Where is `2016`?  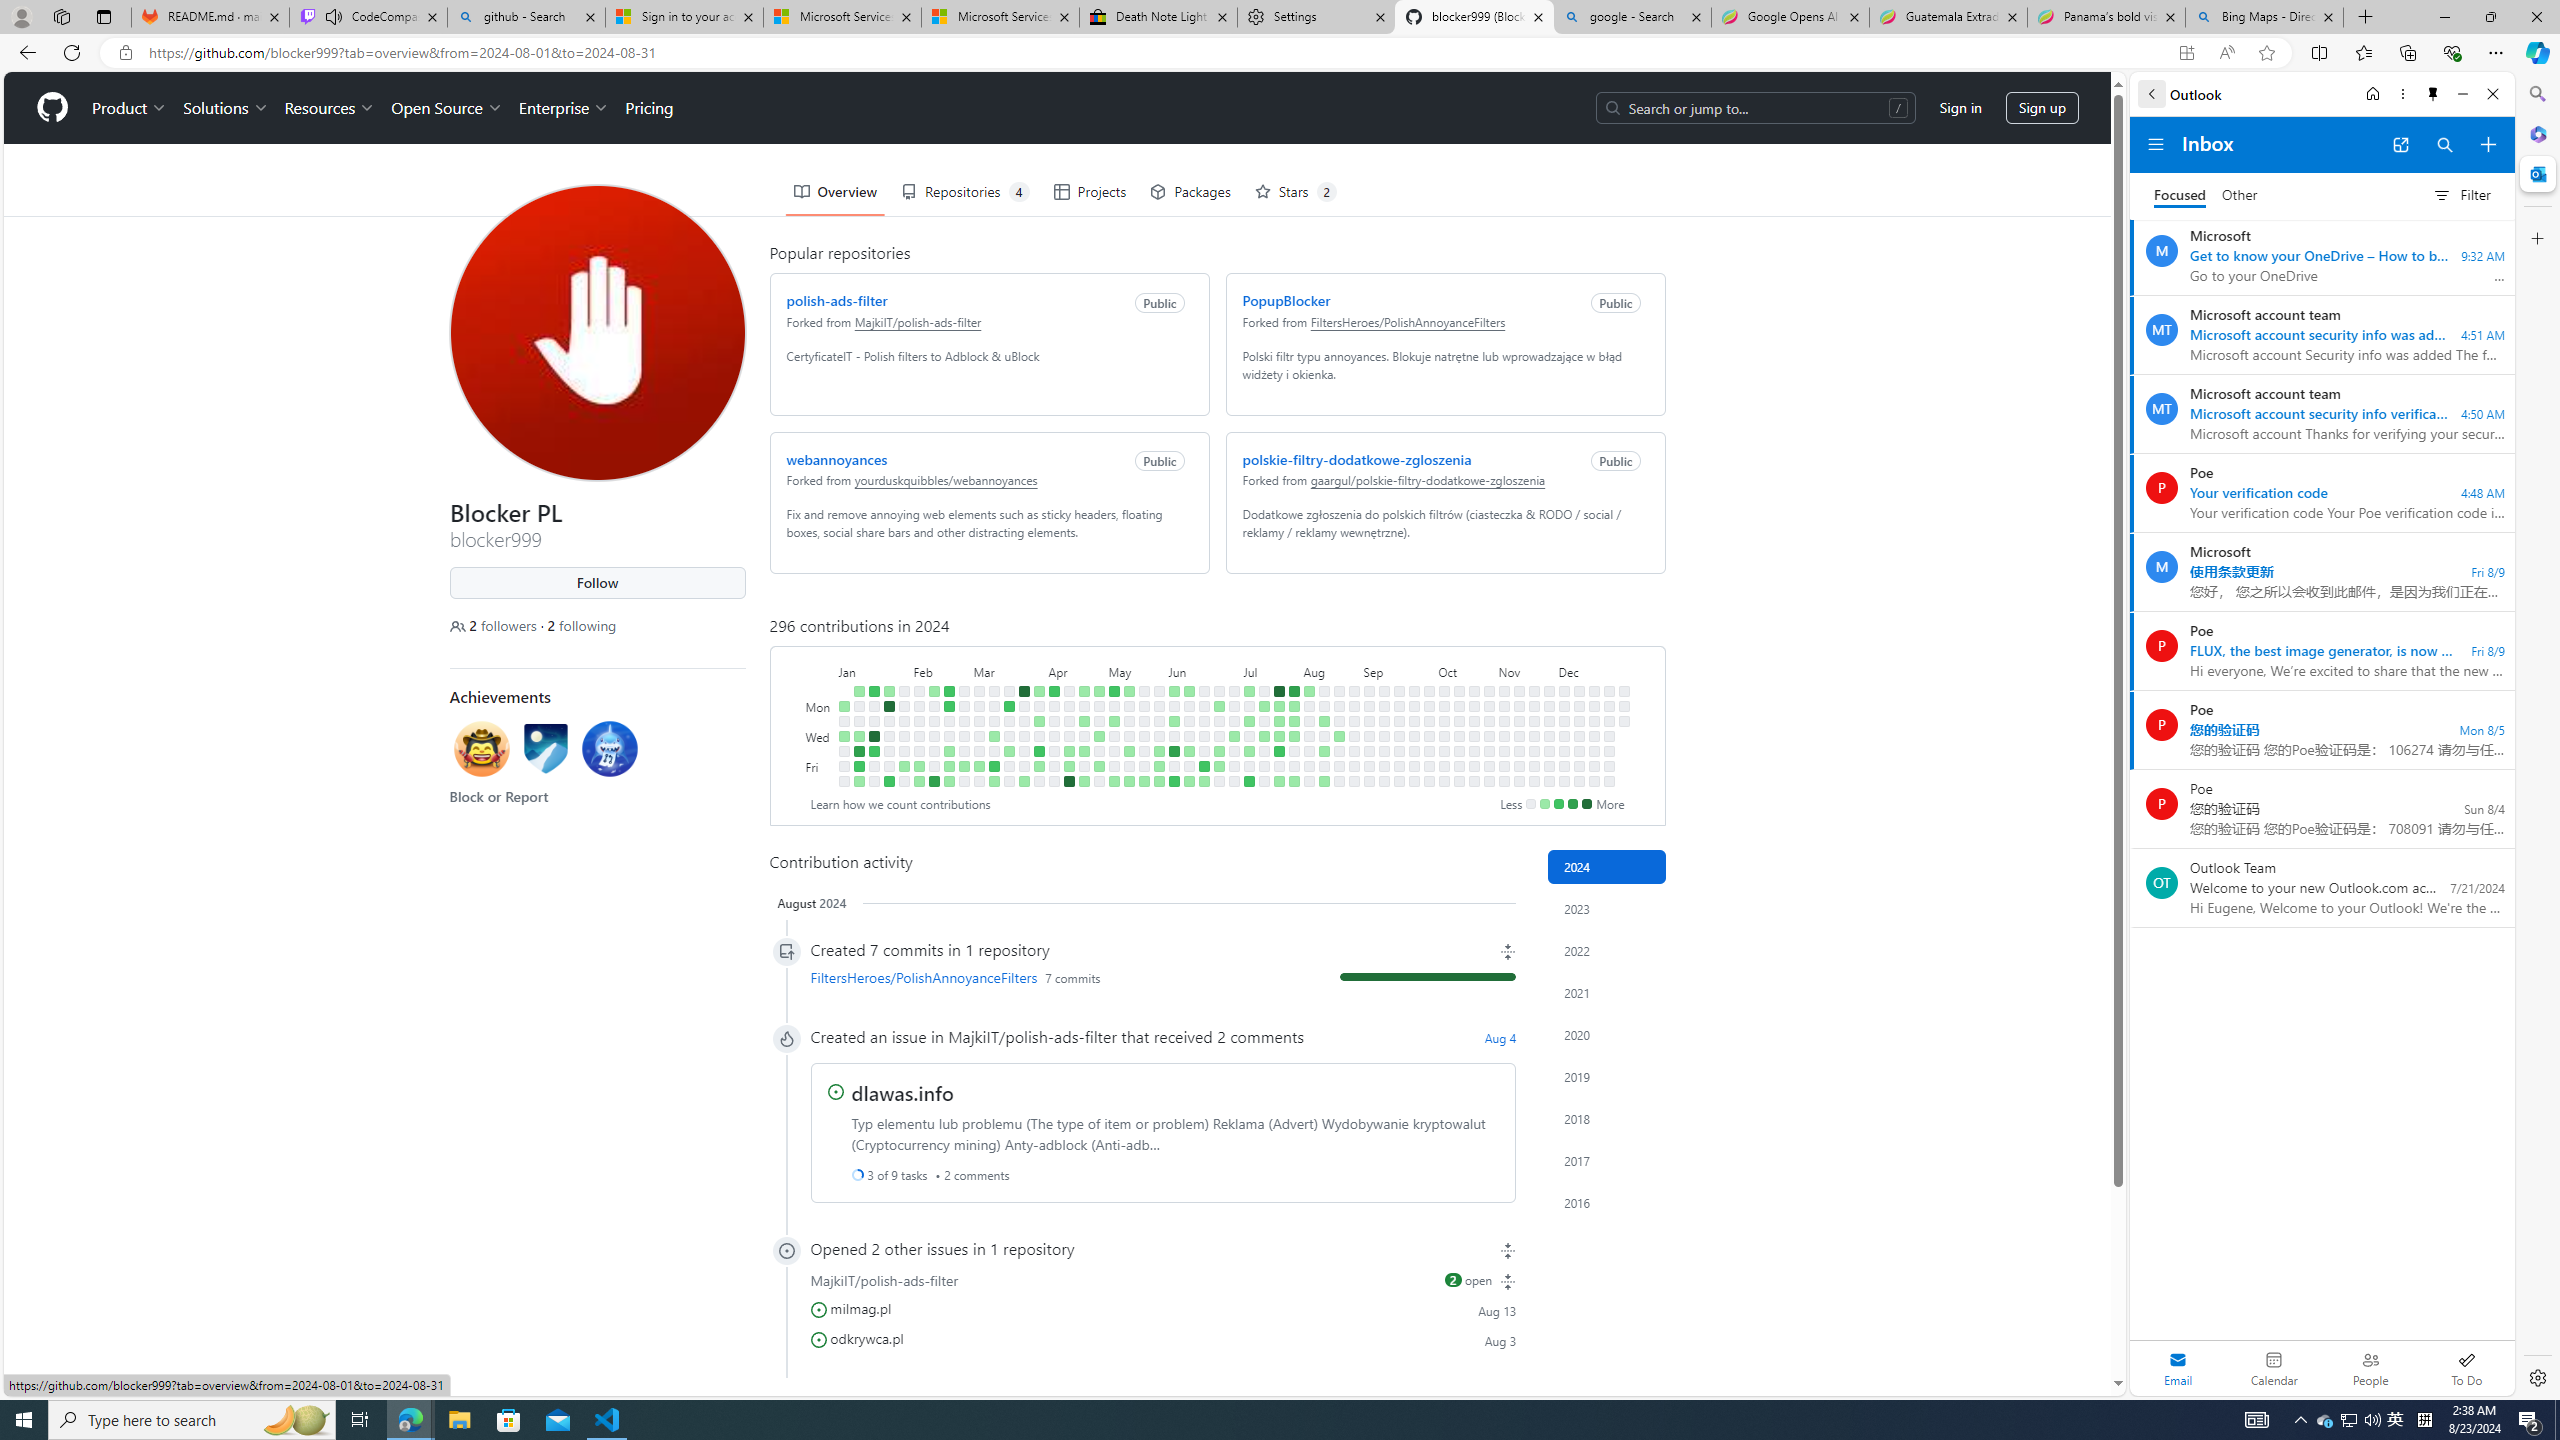
2016 is located at coordinates (1607, 1202).